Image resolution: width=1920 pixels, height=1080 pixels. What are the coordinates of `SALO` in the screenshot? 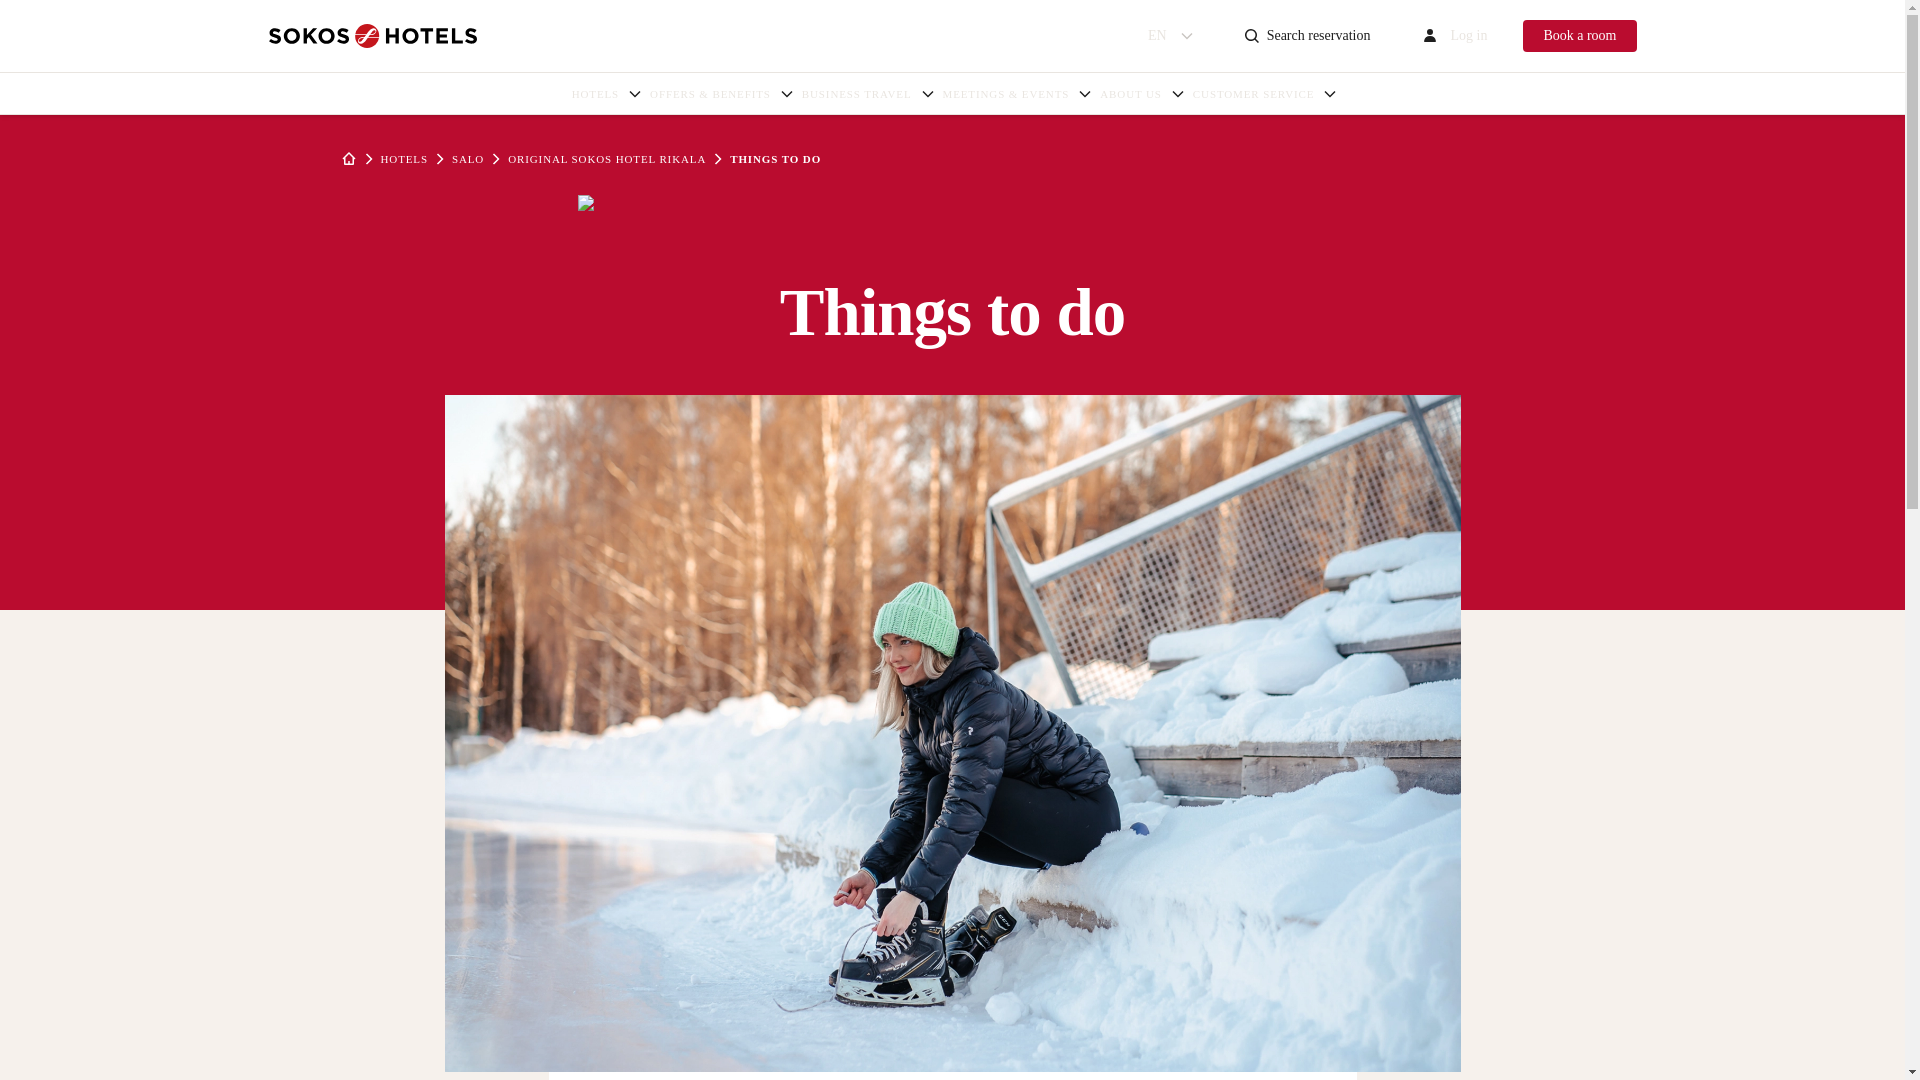 It's located at (467, 159).